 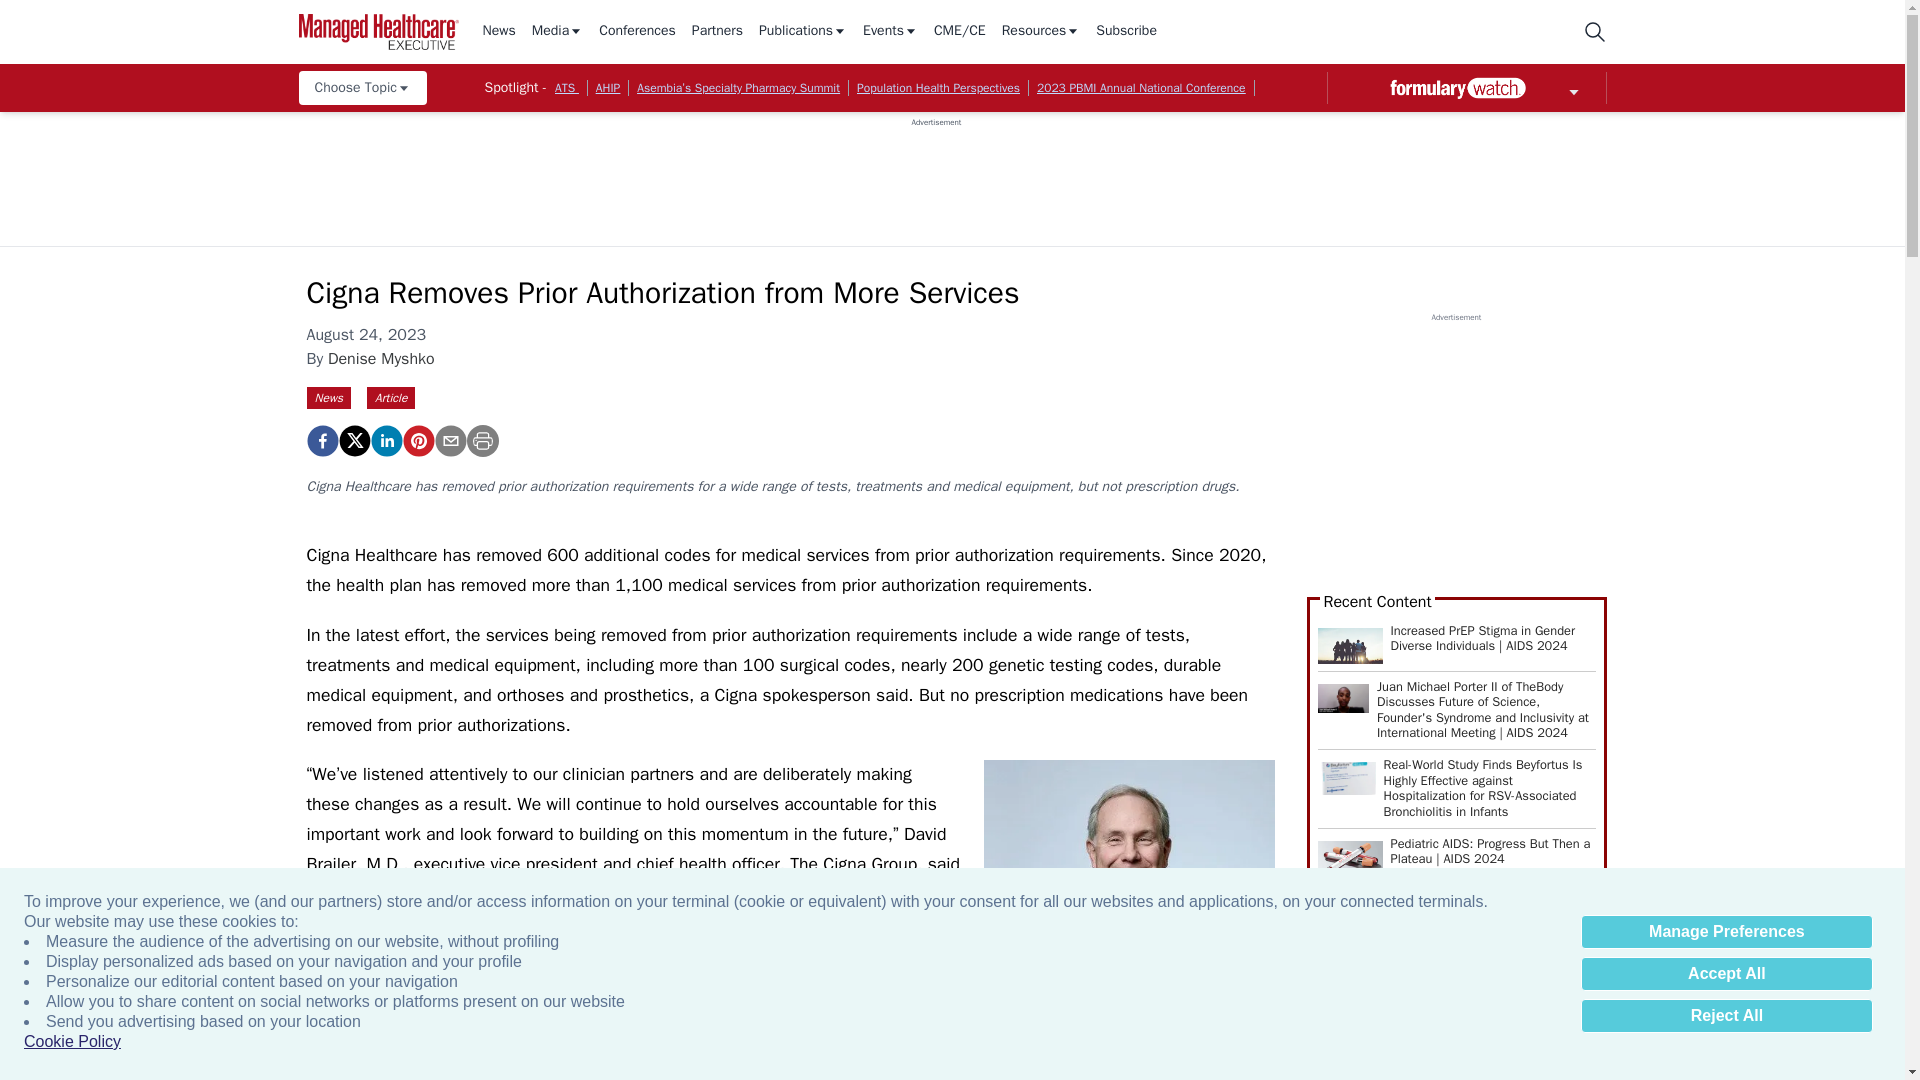 What do you see at coordinates (557, 32) in the screenshot?
I see `Media` at bounding box center [557, 32].